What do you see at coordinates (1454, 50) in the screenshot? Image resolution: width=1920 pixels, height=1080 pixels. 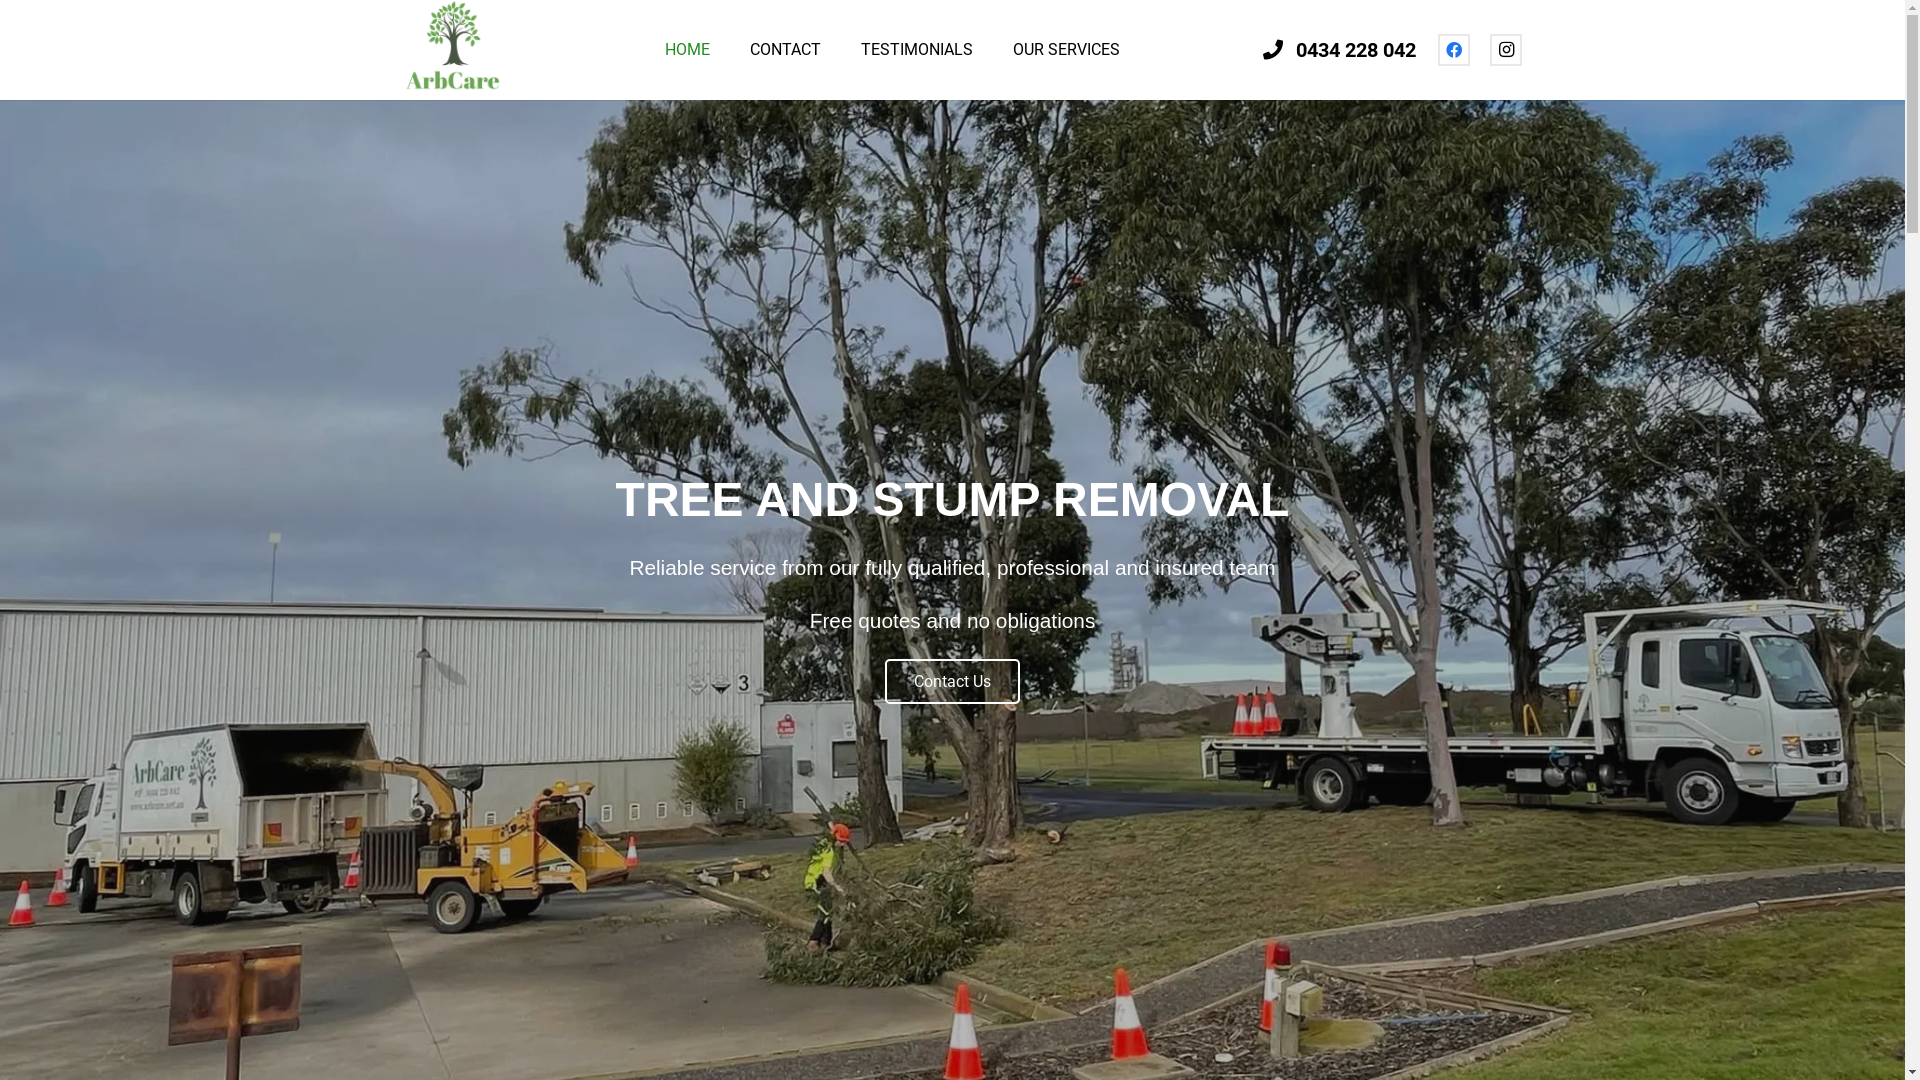 I see `Facebook` at bounding box center [1454, 50].